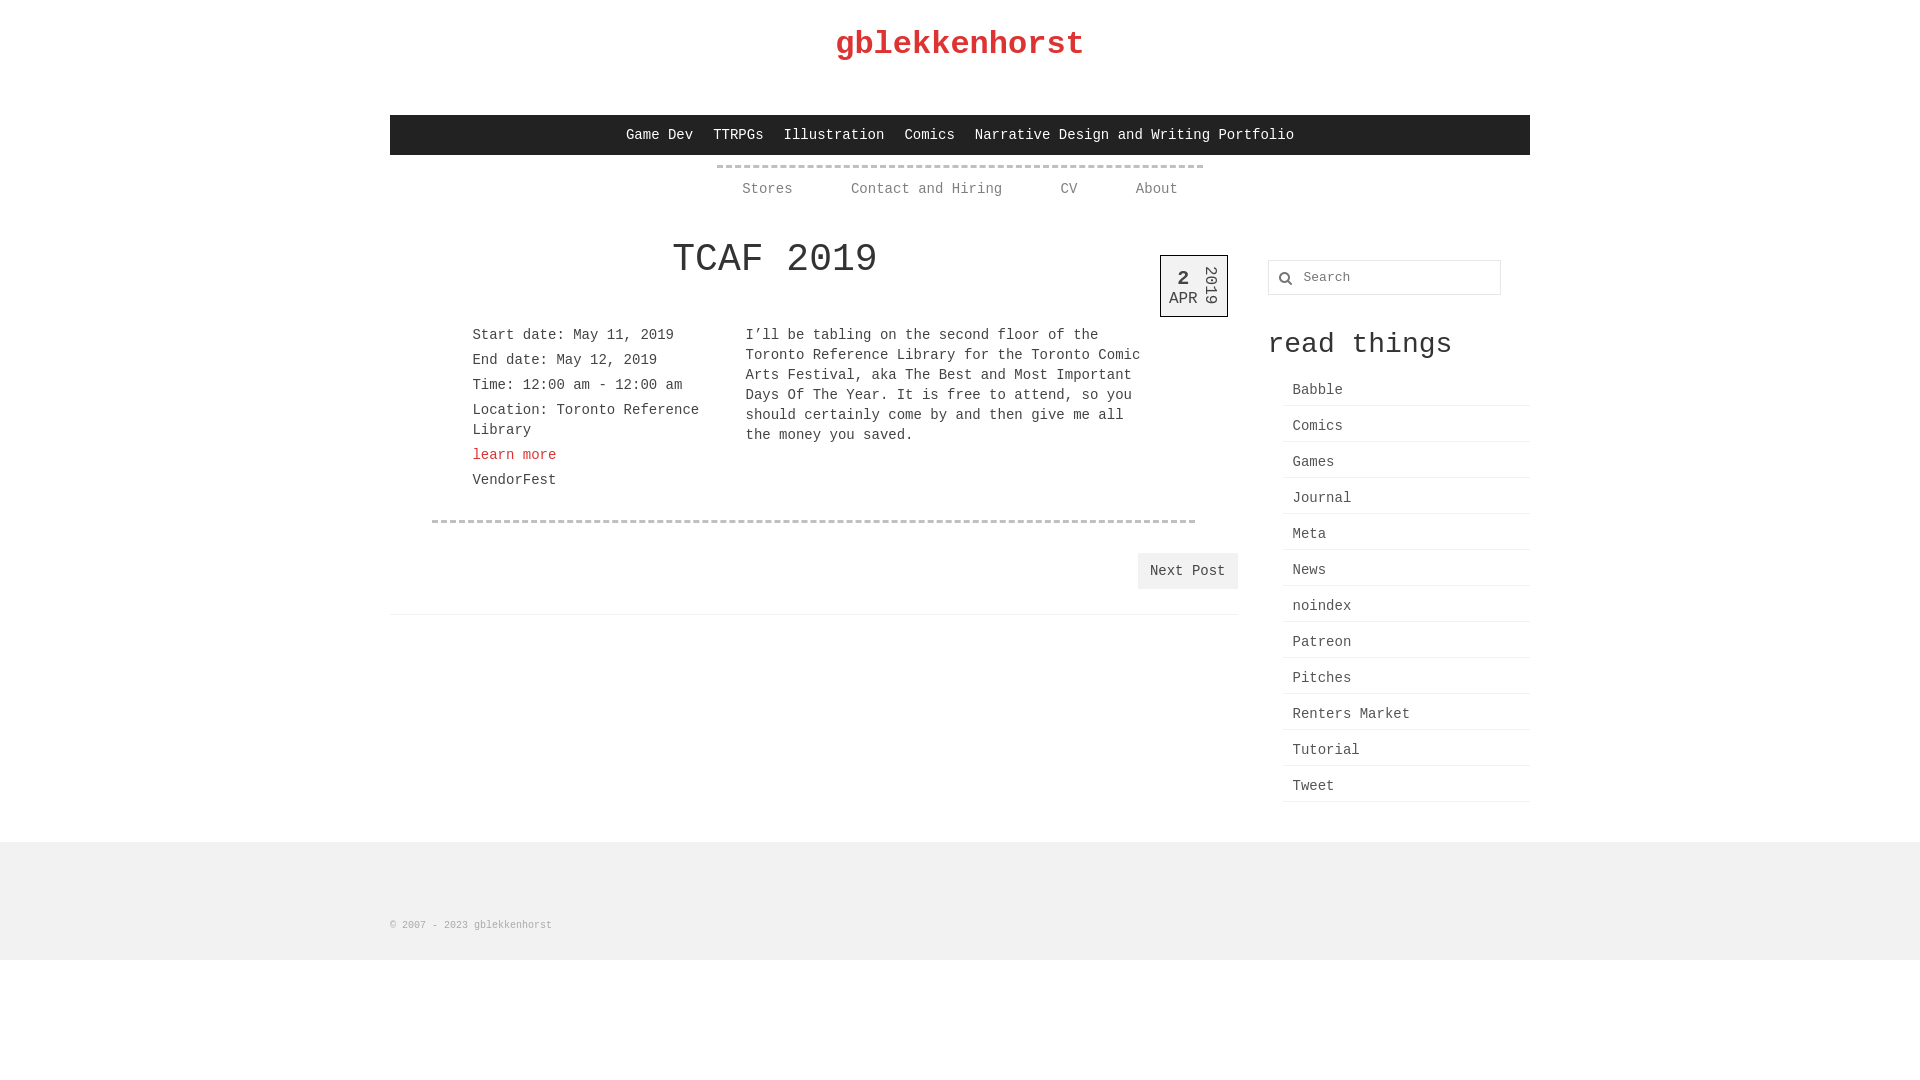 Image resolution: width=1920 pixels, height=1080 pixels. Describe the element at coordinates (1406, 462) in the screenshot. I see `Games` at that location.